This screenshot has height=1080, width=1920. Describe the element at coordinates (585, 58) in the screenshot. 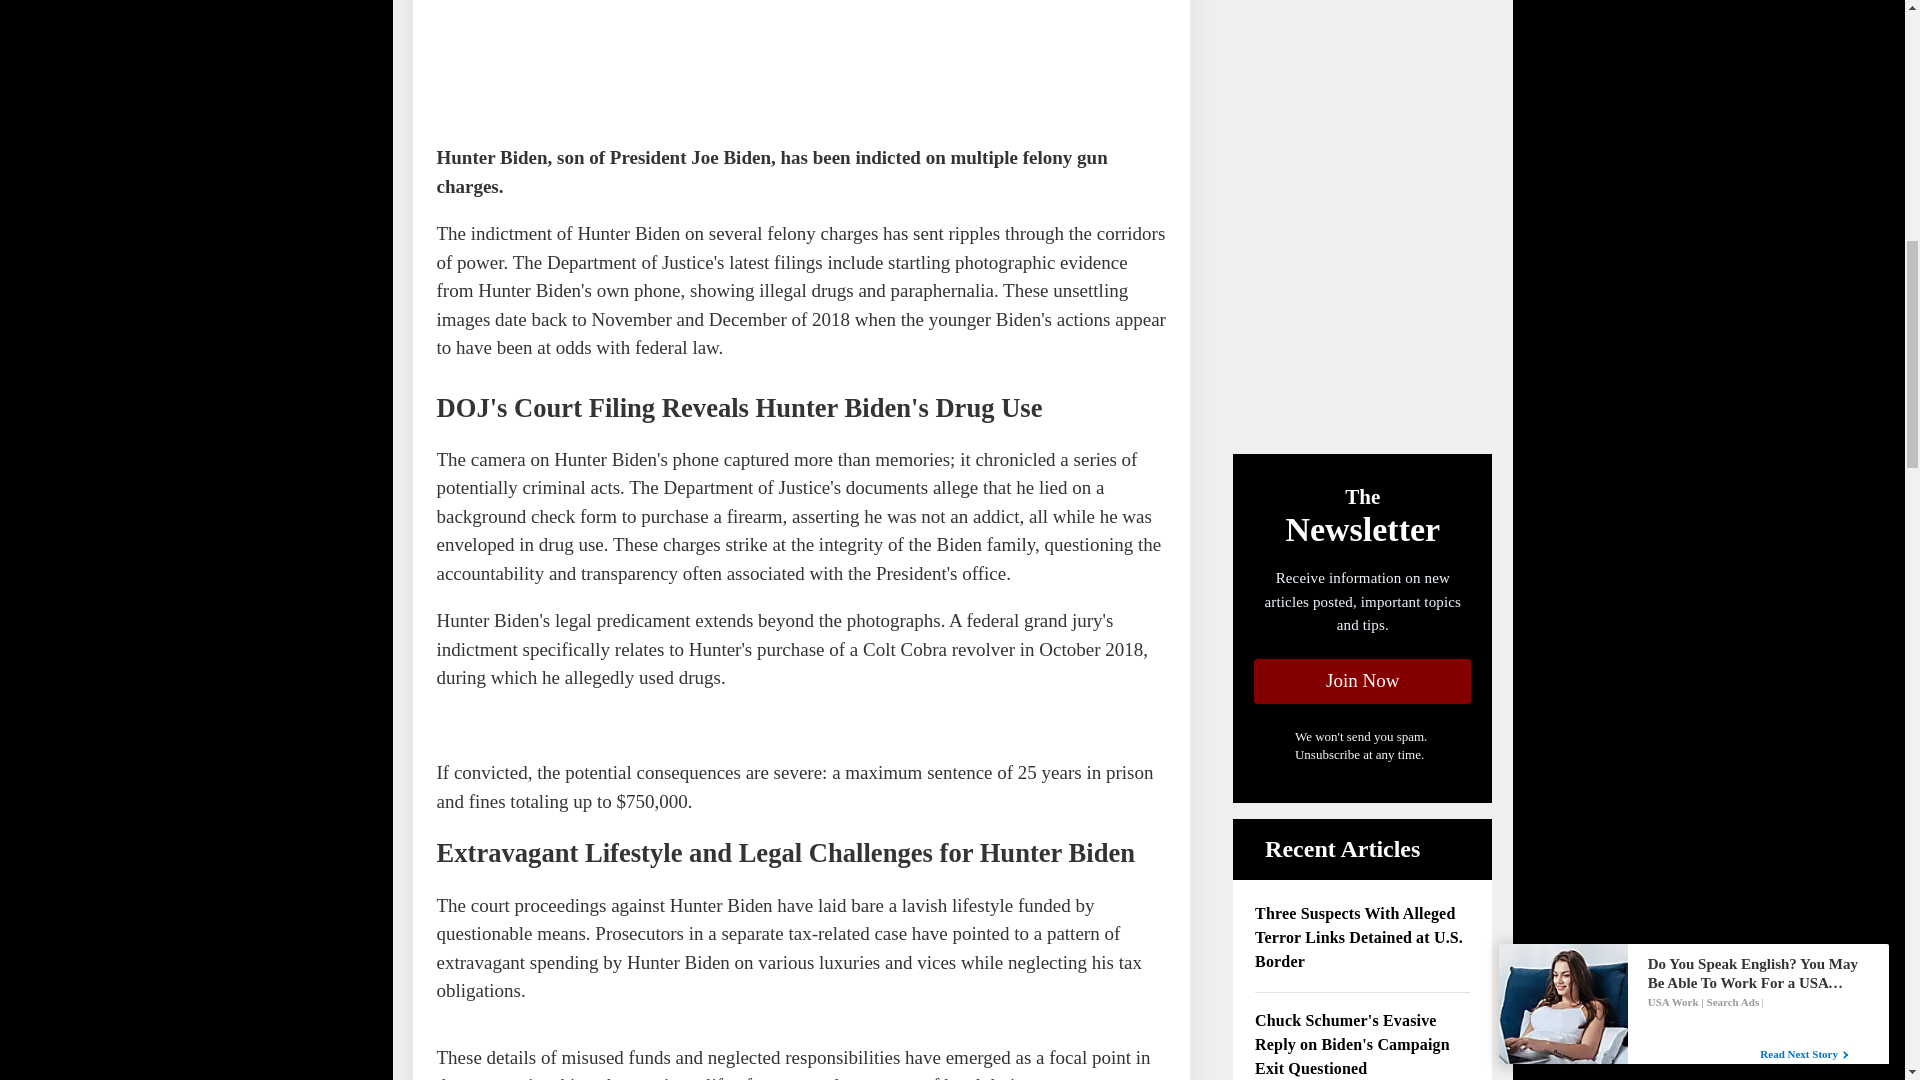

I see `Advertisement` at that location.